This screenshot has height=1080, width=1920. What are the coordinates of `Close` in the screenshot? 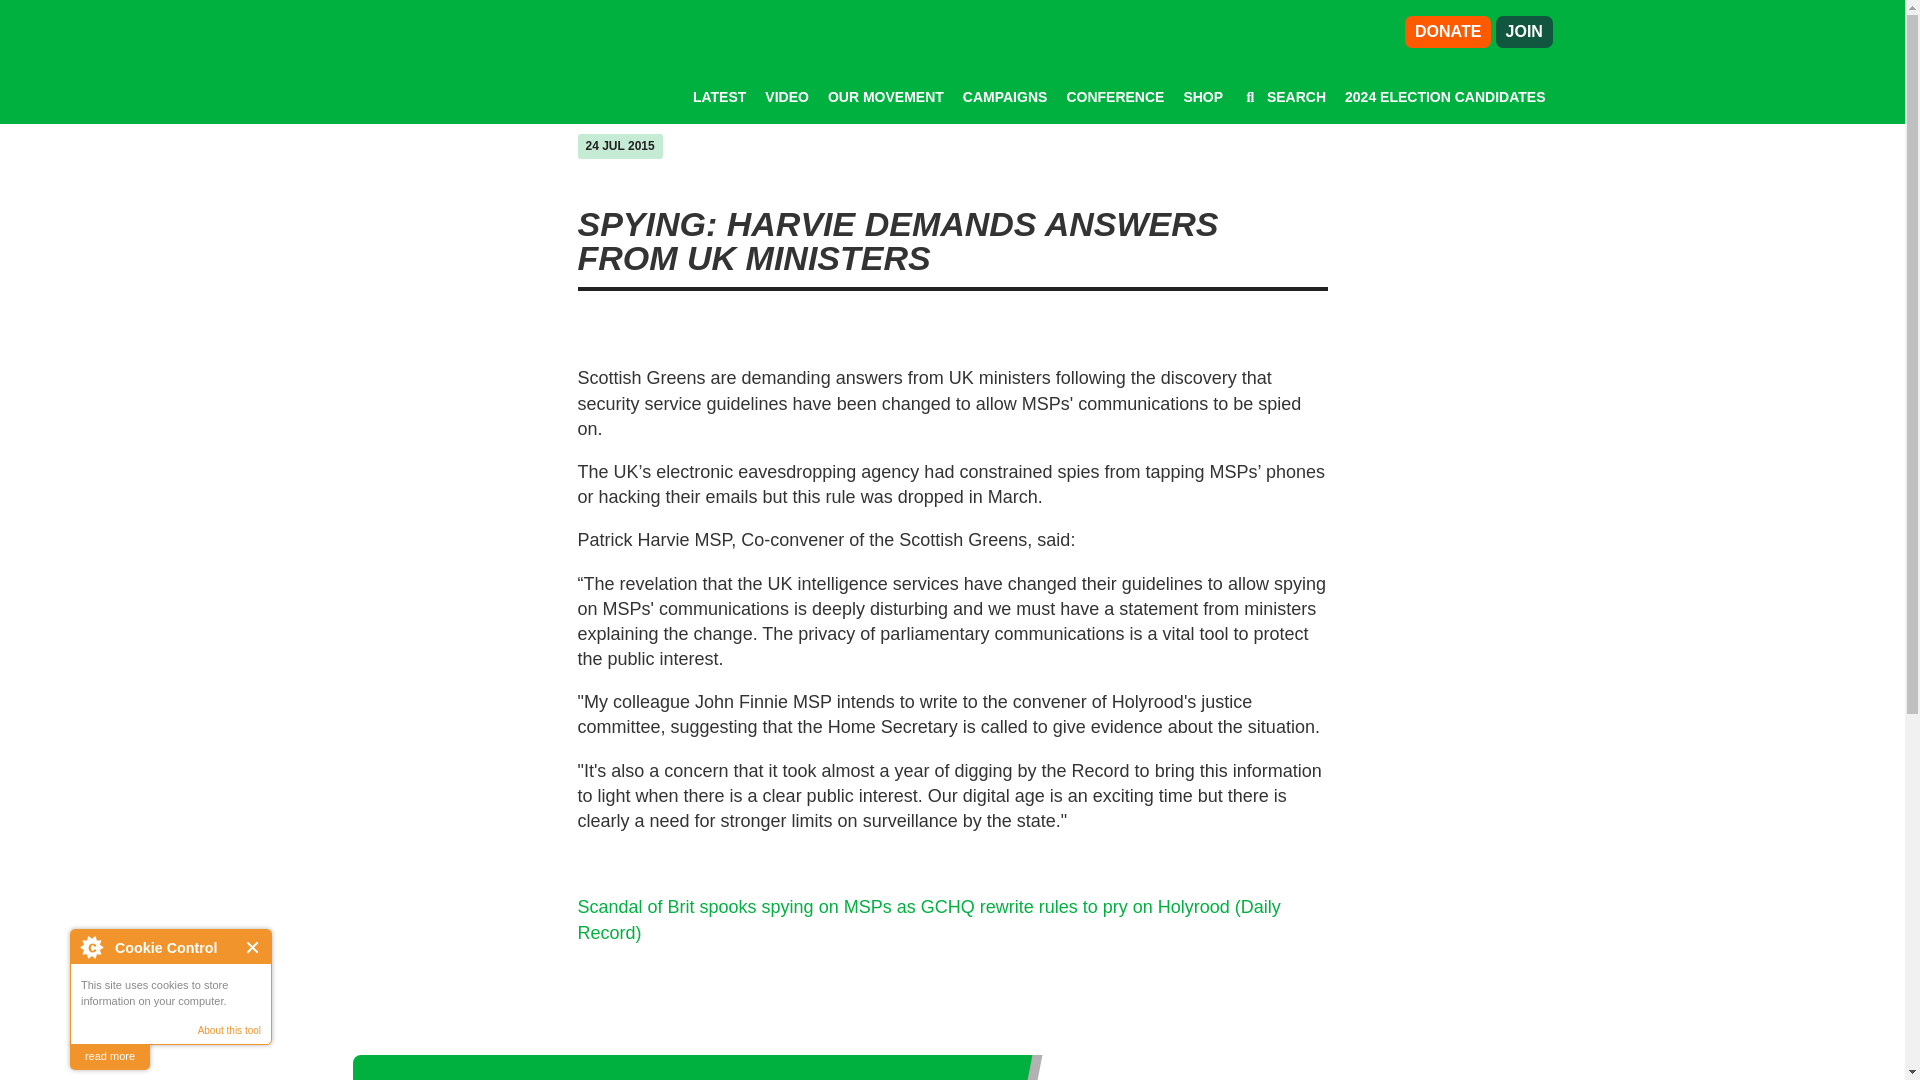 It's located at (253, 946).